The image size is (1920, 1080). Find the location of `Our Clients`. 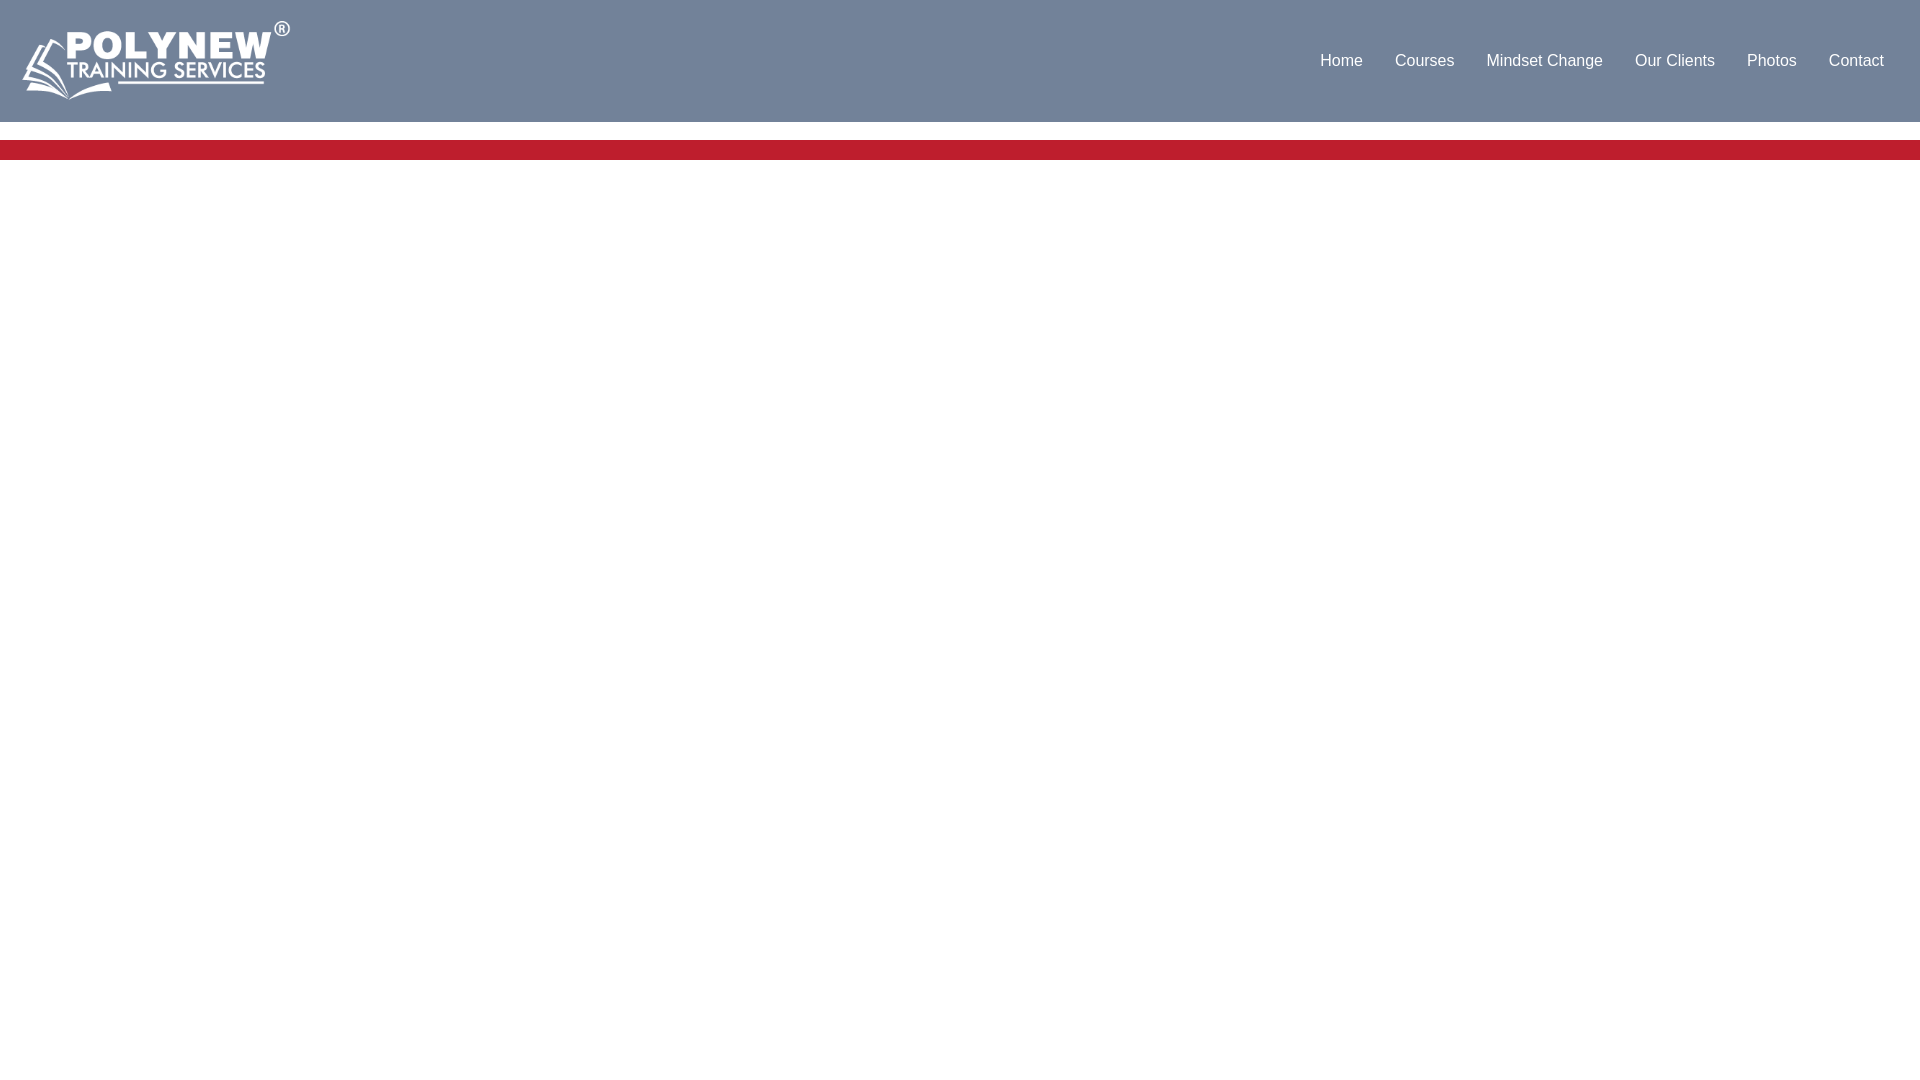

Our Clients is located at coordinates (1674, 60).